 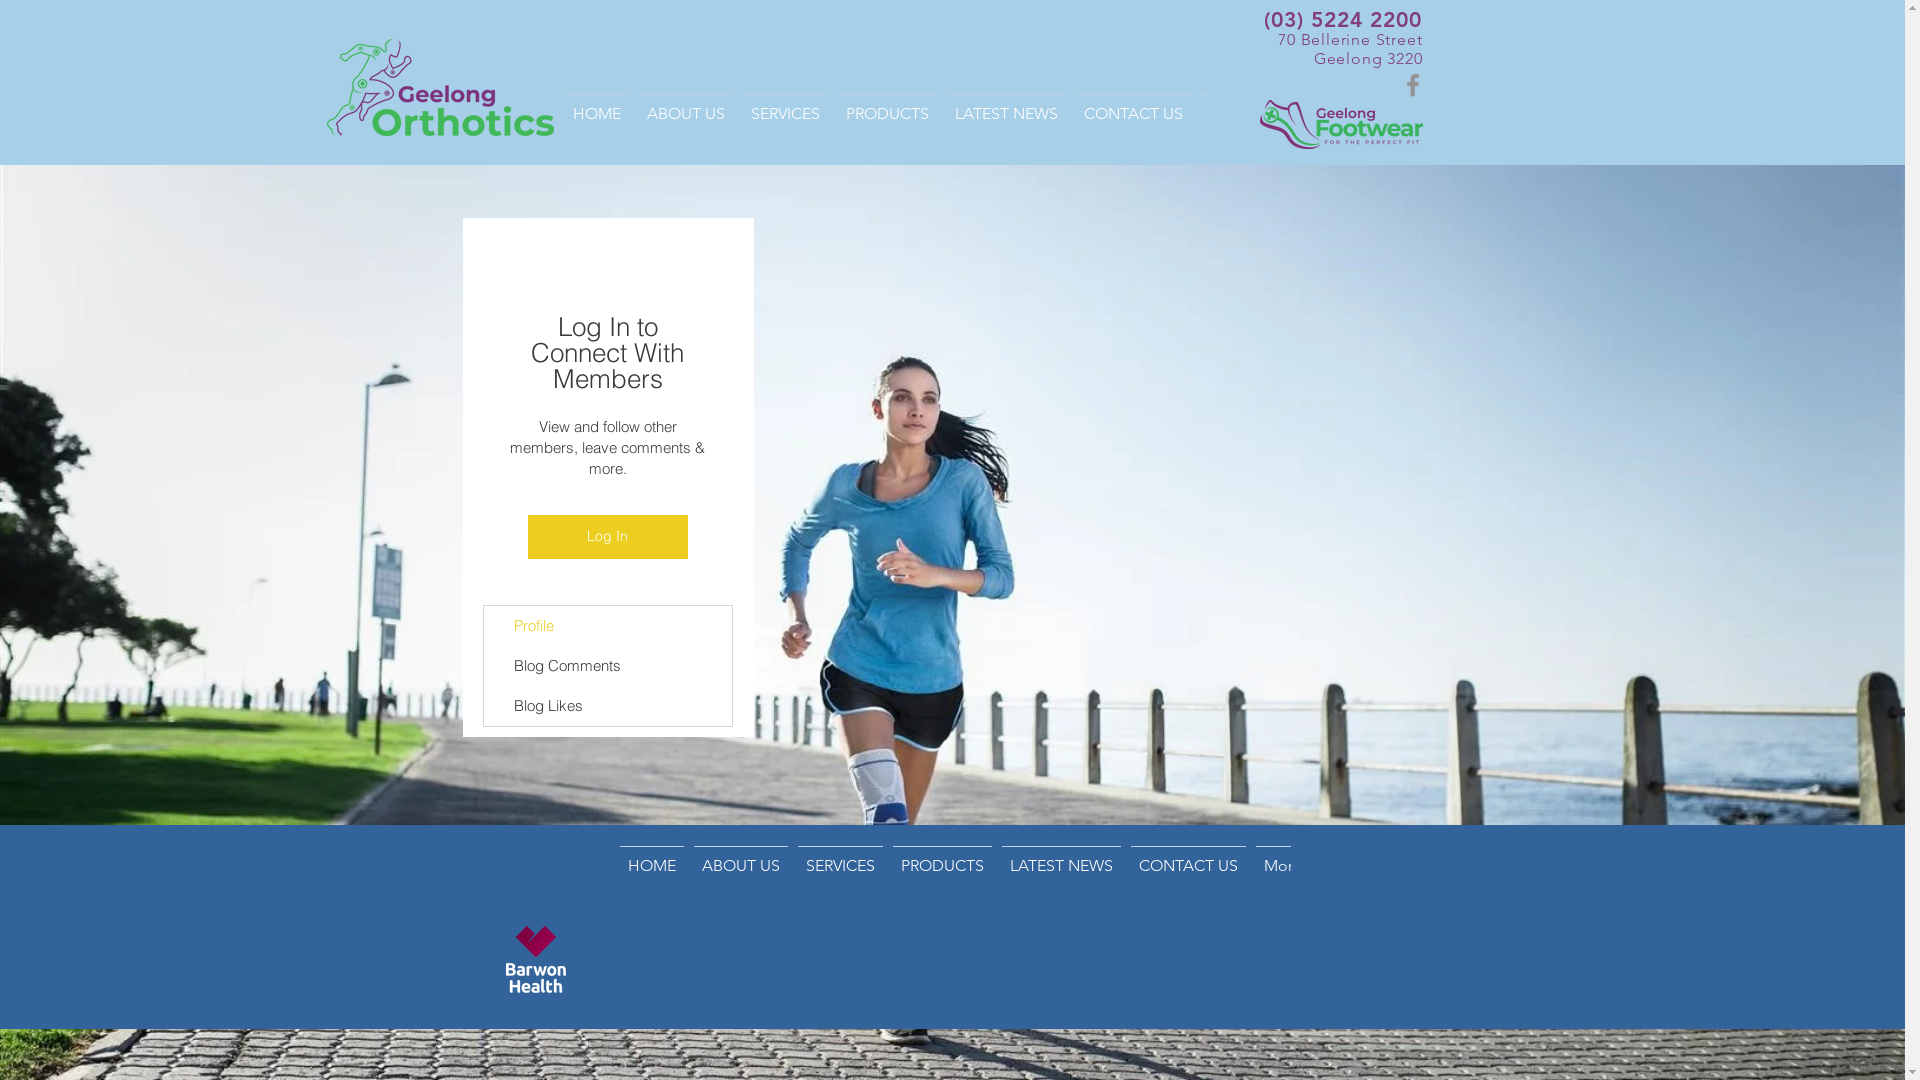 What do you see at coordinates (608, 706) in the screenshot?
I see `Blog Likes` at bounding box center [608, 706].